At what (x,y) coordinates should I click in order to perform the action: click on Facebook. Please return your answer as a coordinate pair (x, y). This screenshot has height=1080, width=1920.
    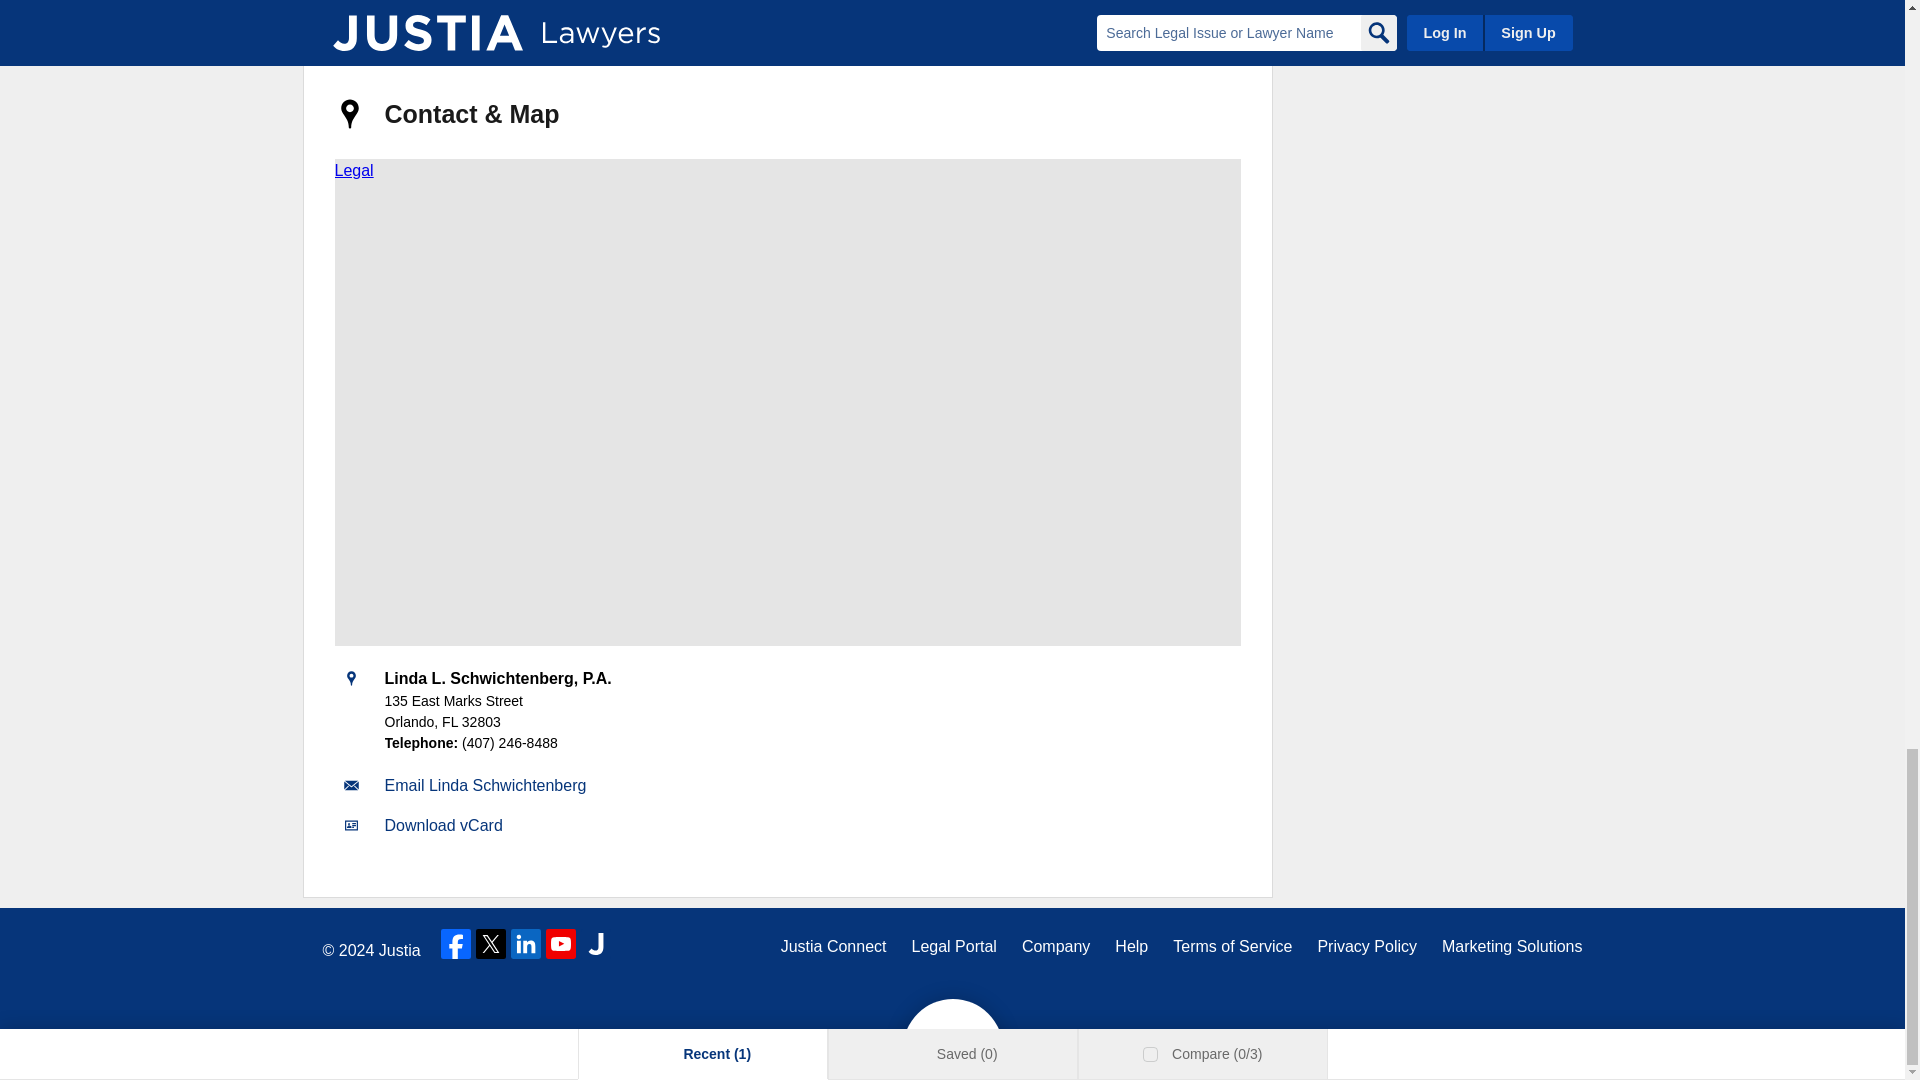
    Looking at the image, I should click on (364, 14).